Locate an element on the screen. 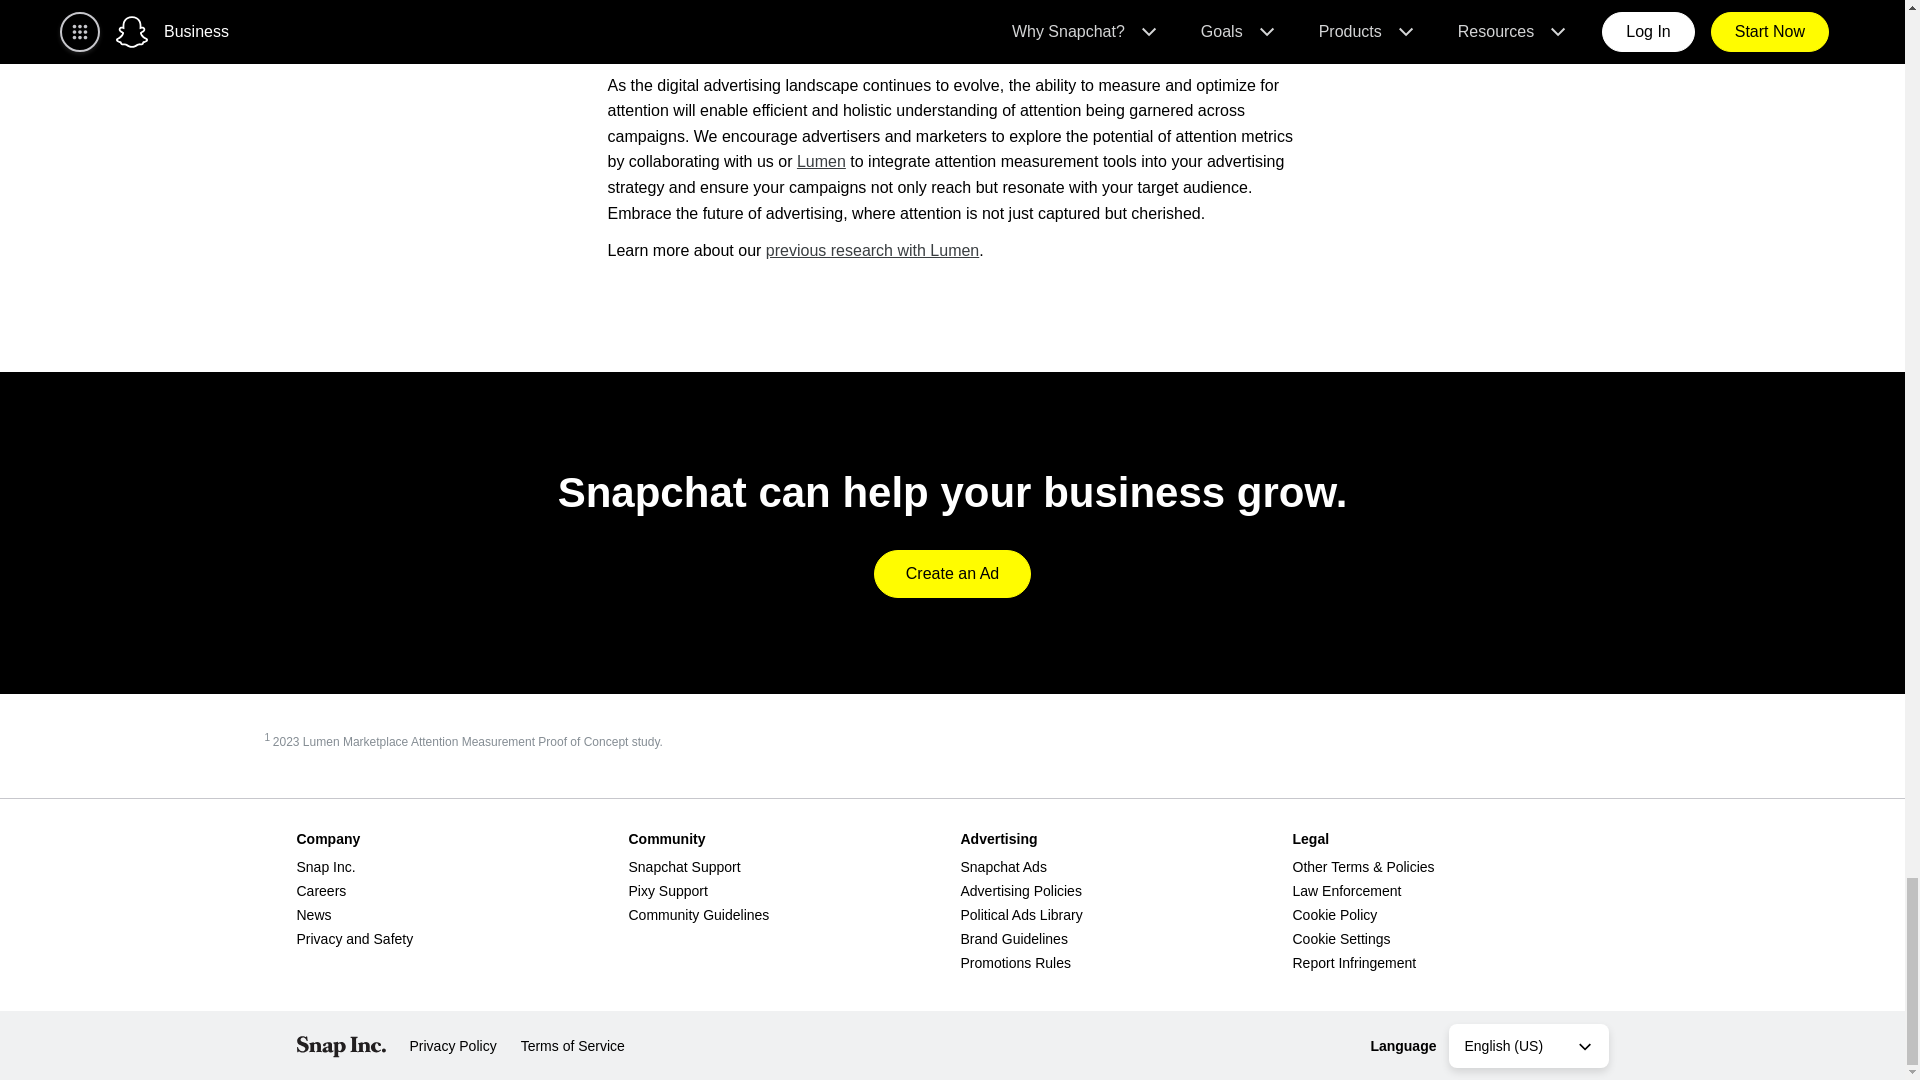  Careers is located at coordinates (320, 890).